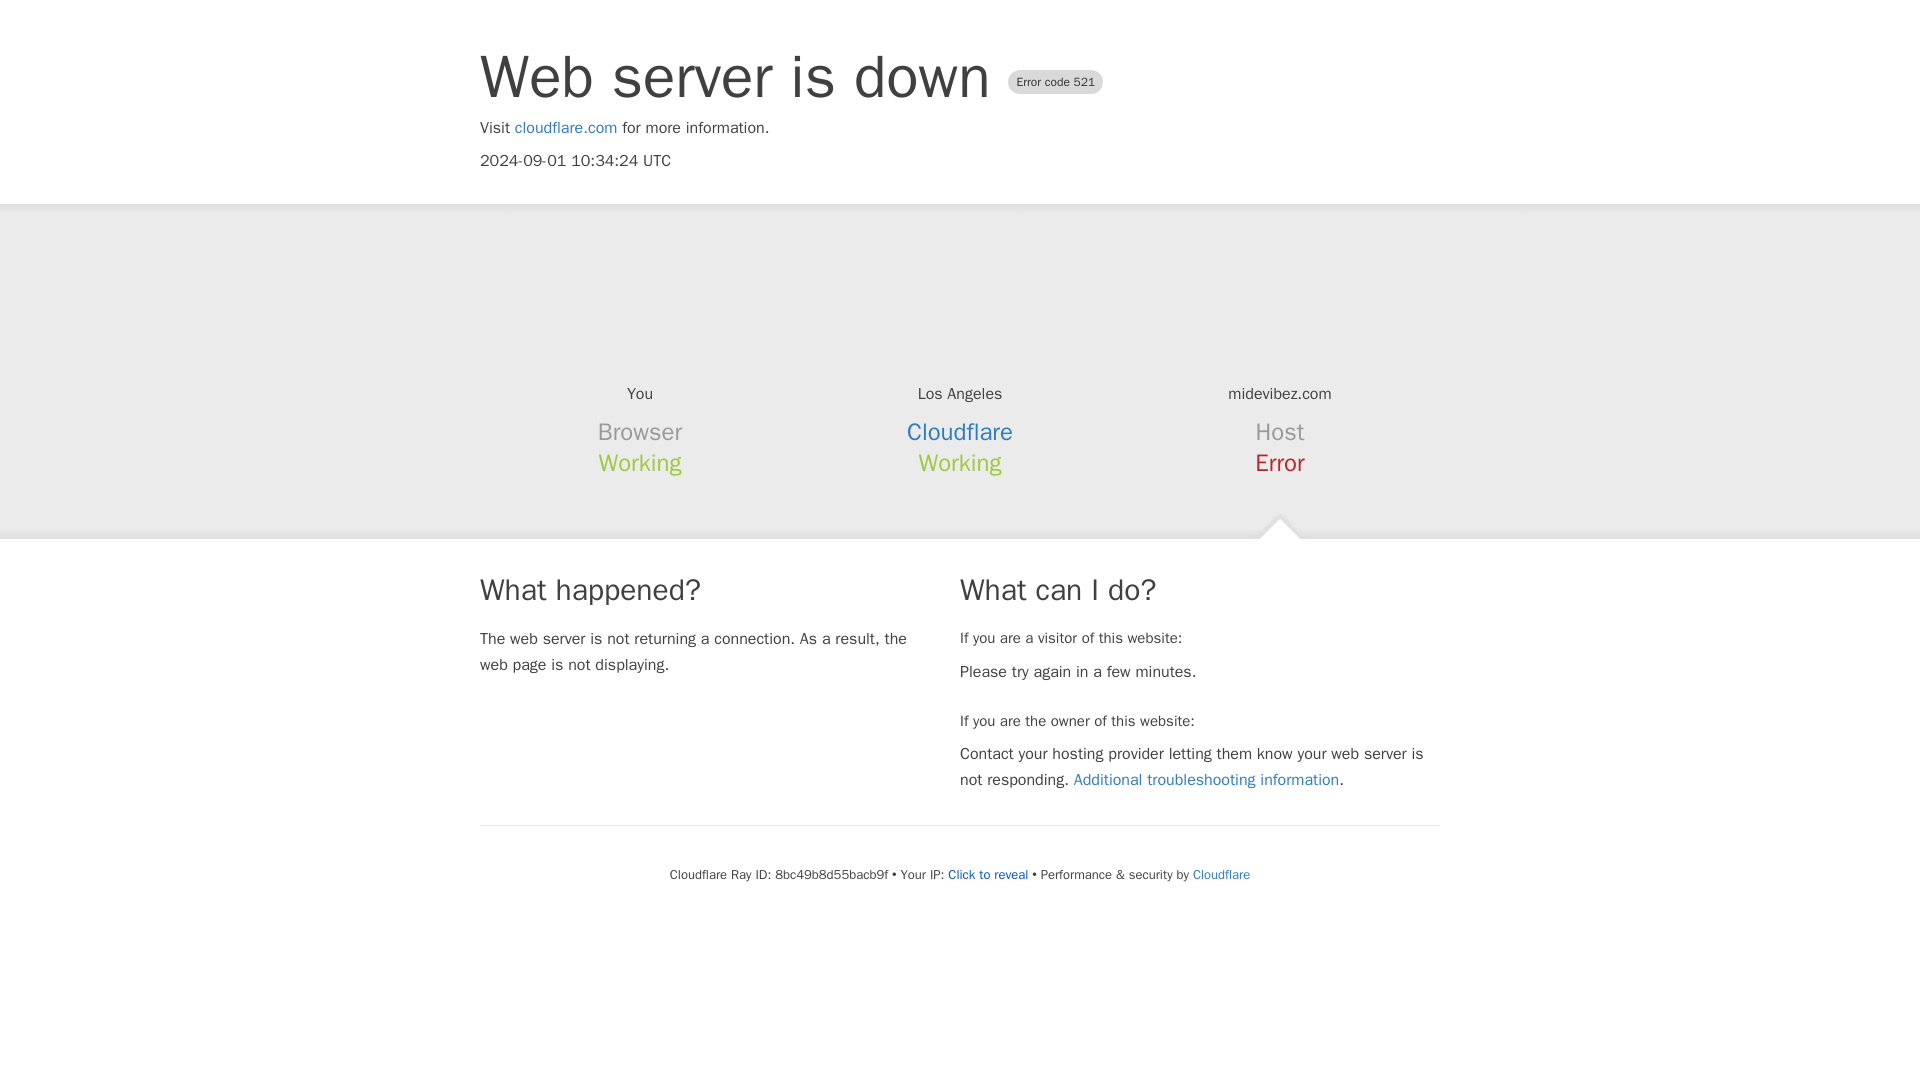  I want to click on Cloudflare, so click(960, 432).